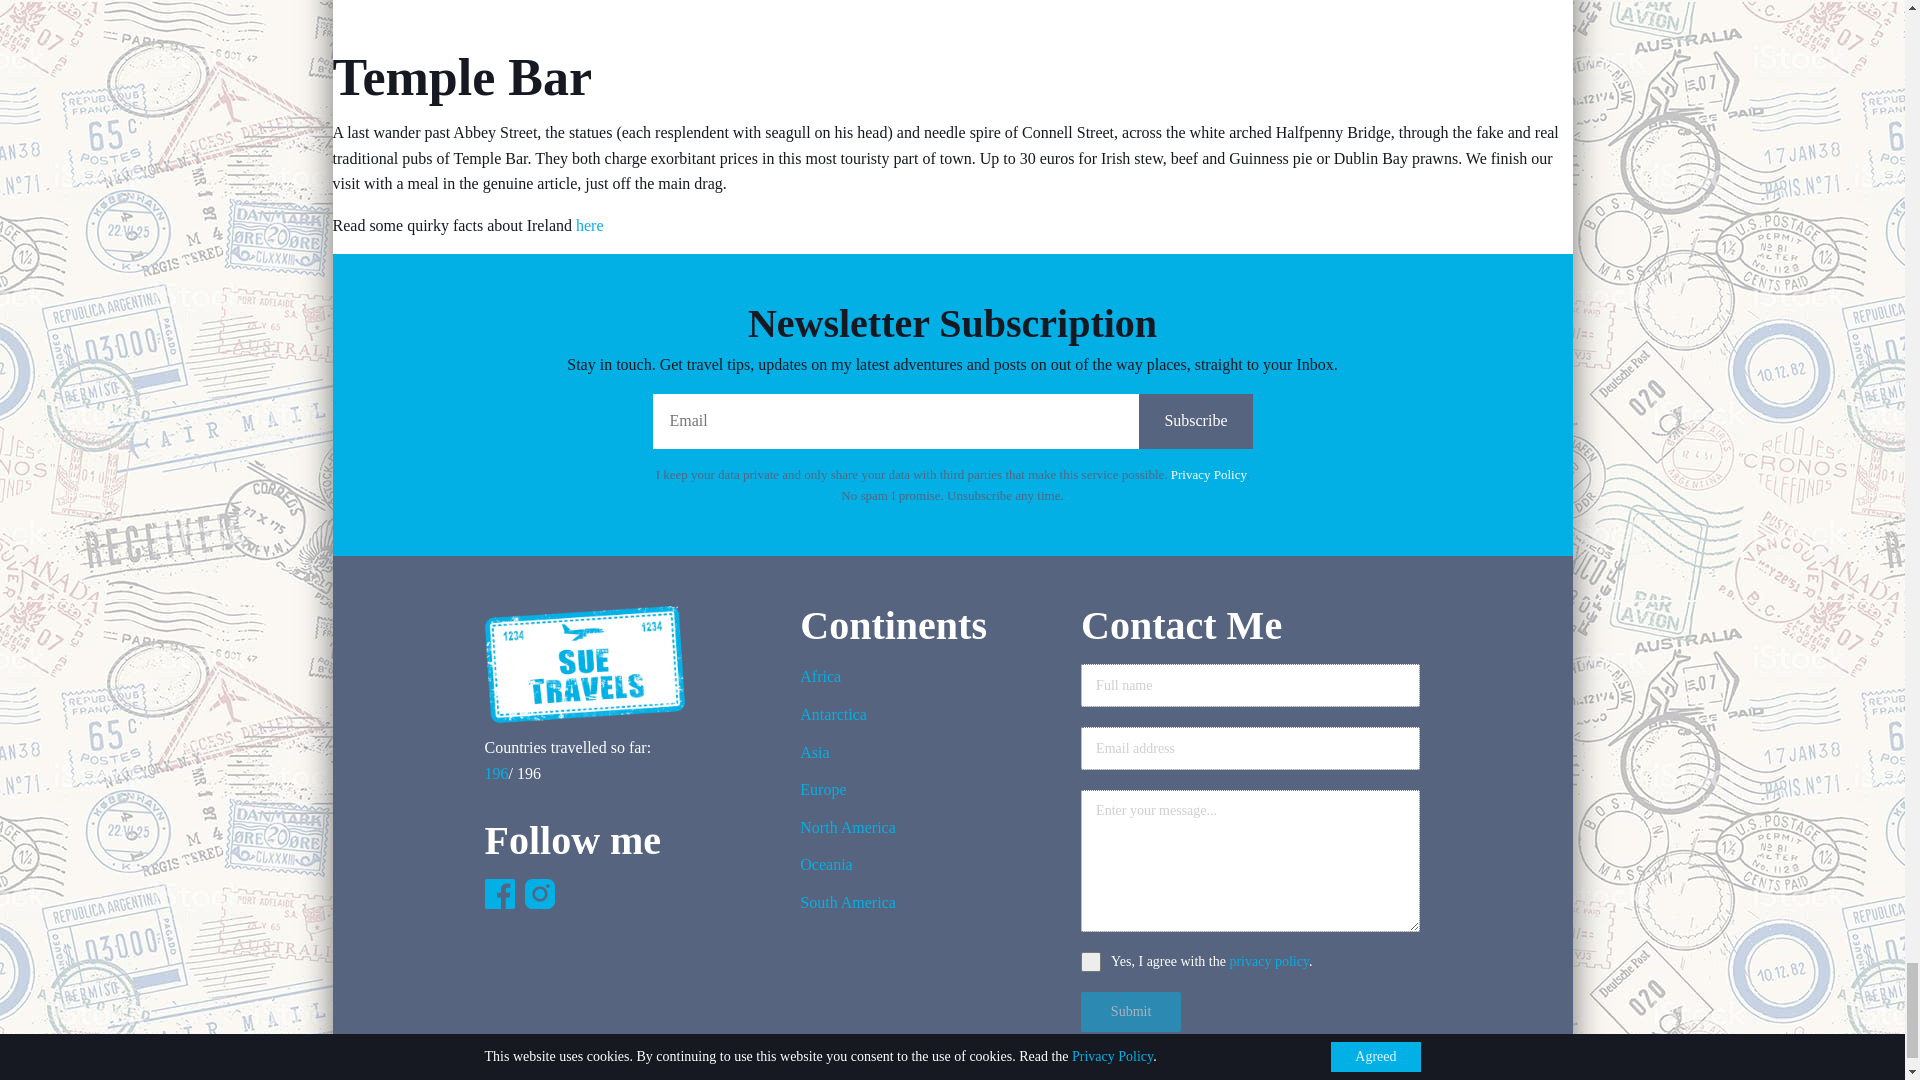 The height and width of the screenshot is (1080, 1920). What do you see at coordinates (848, 834) in the screenshot?
I see `North America` at bounding box center [848, 834].